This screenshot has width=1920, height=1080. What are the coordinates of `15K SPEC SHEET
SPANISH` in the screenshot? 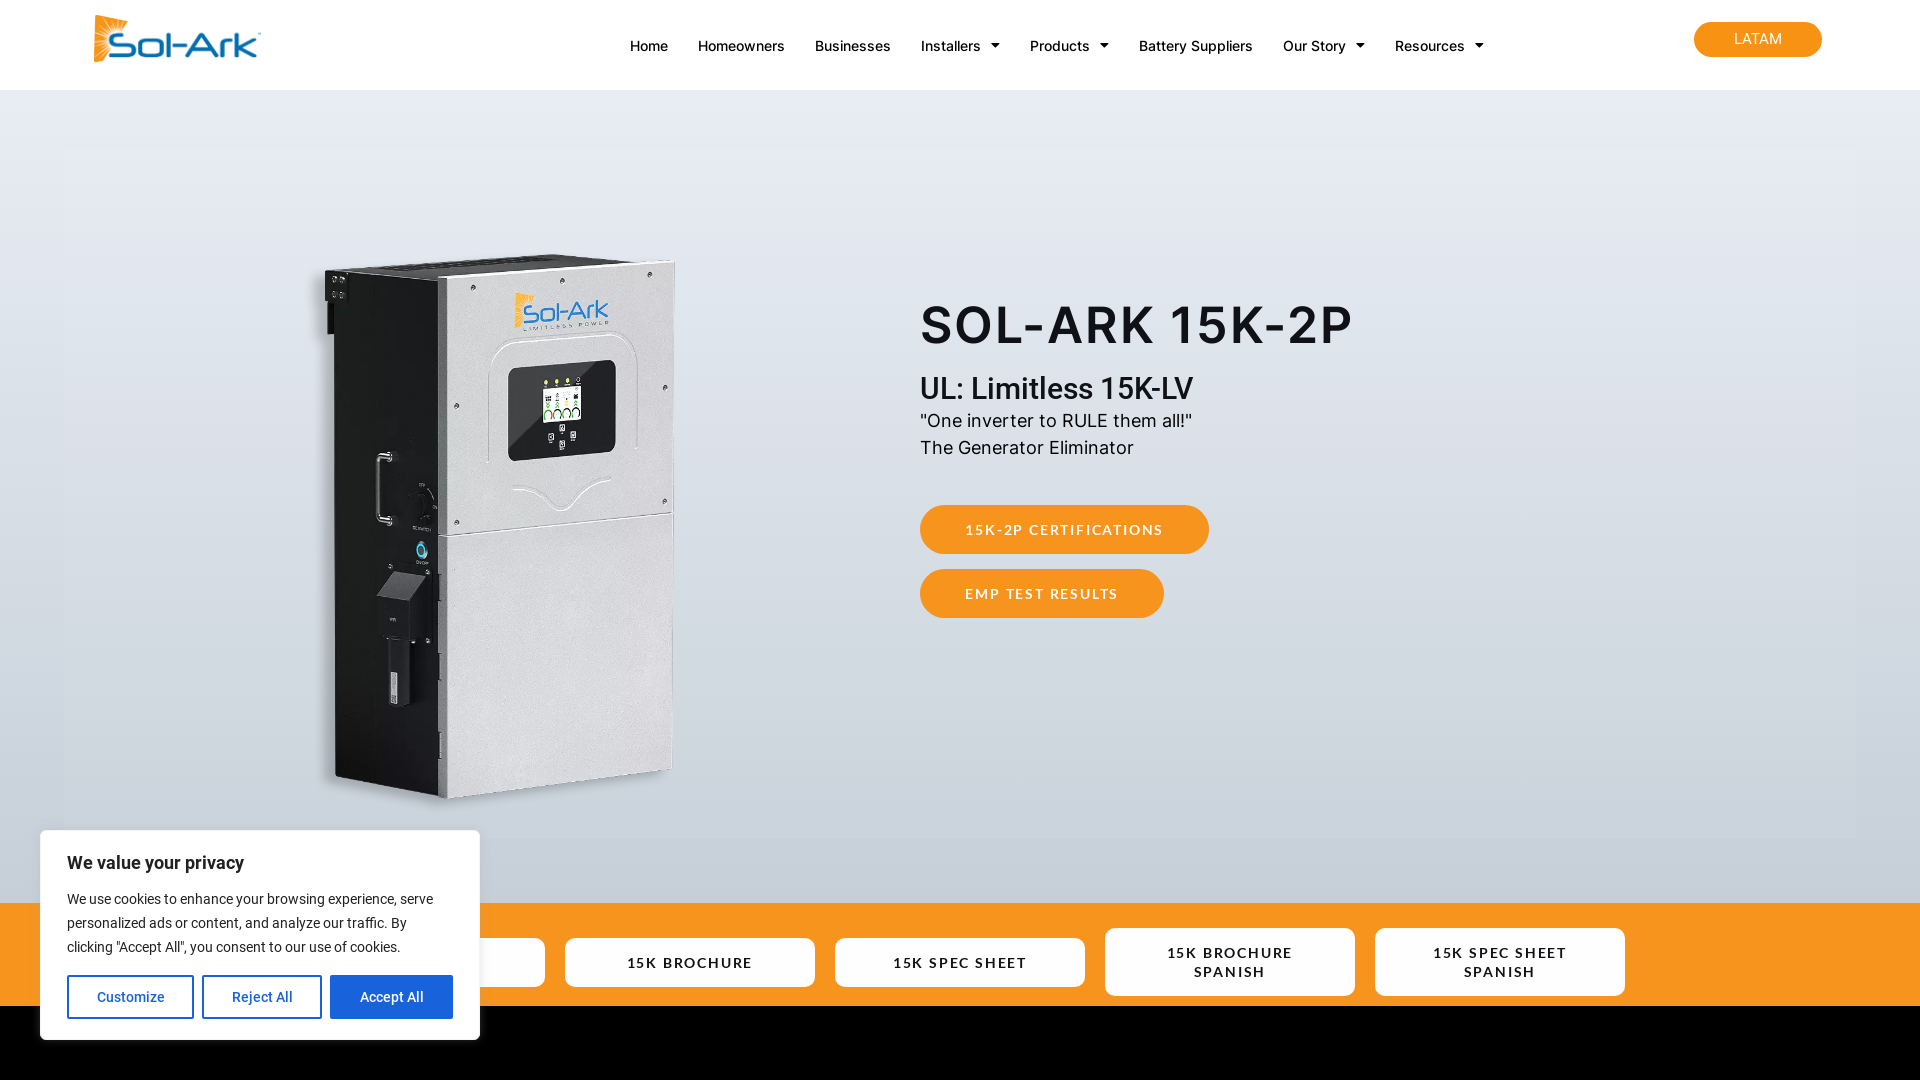 It's located at (1500, 962).